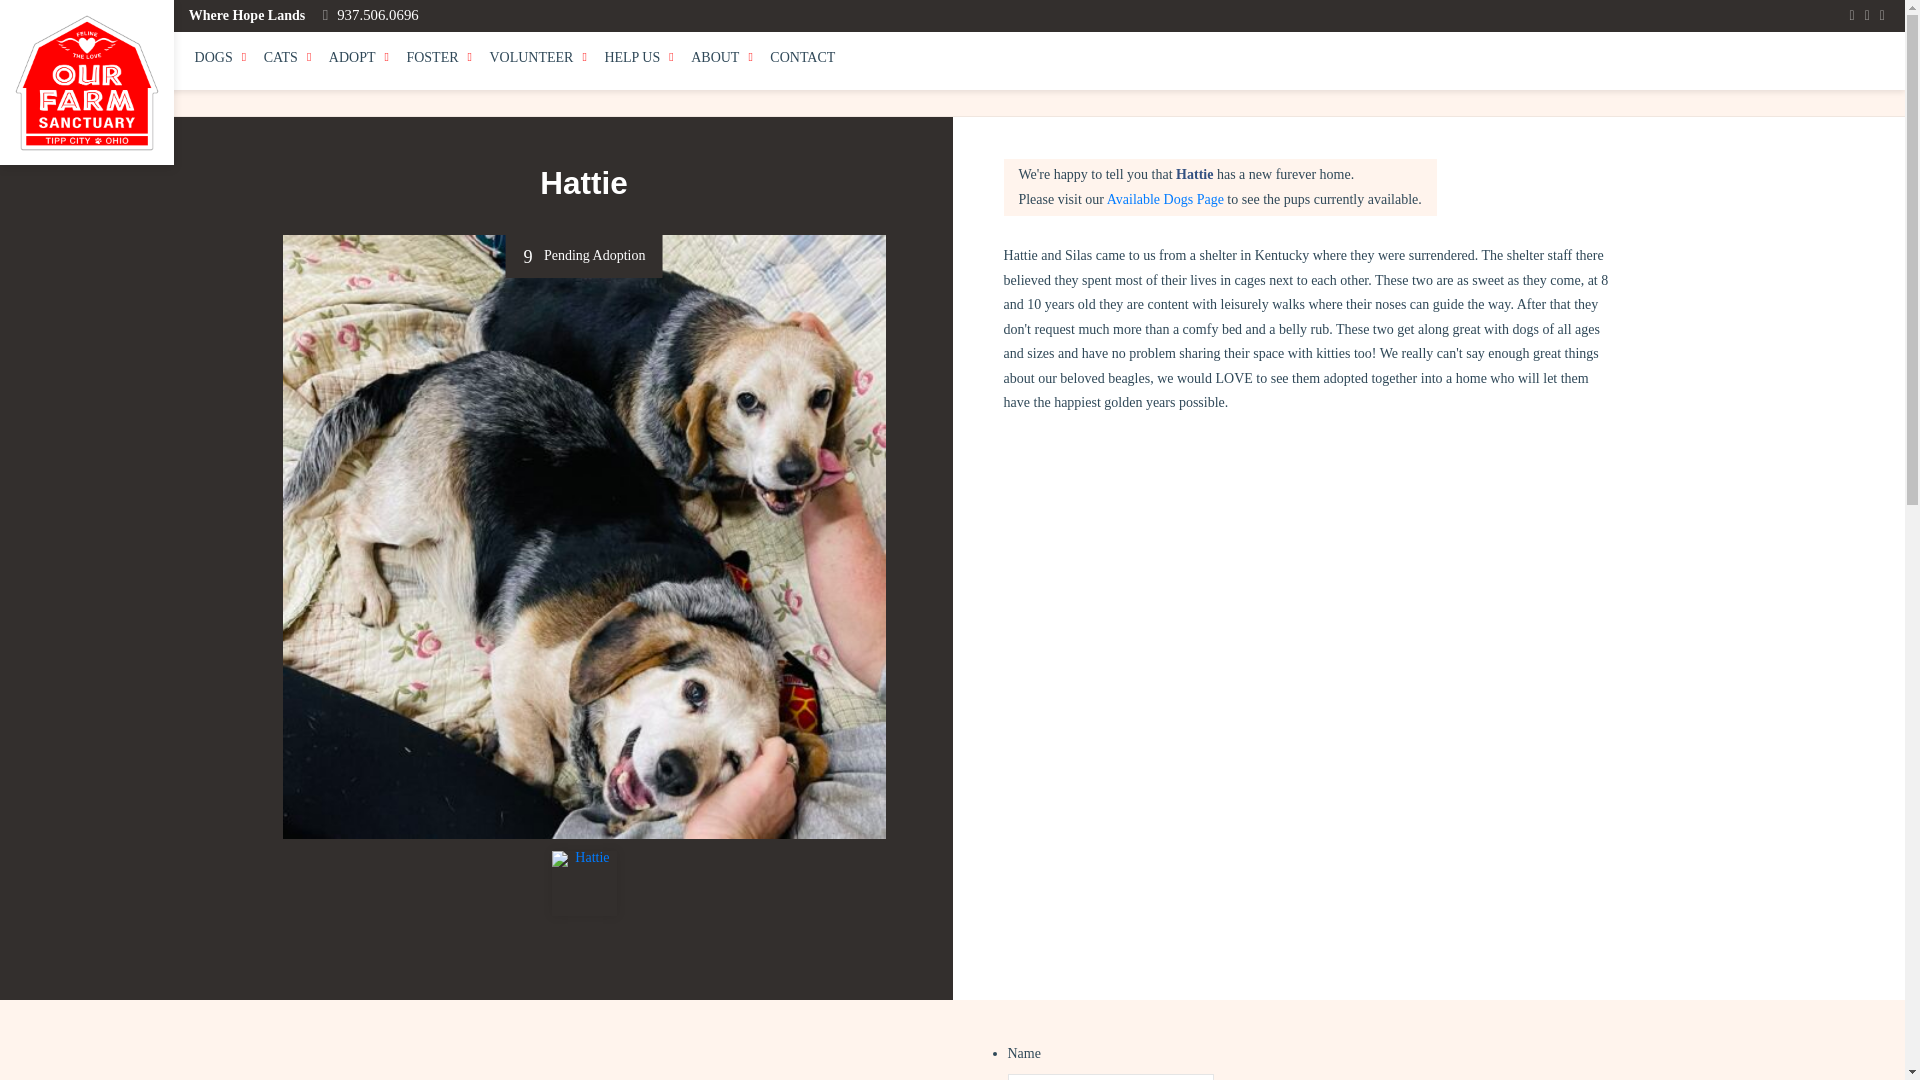  What do you see at coordinates (1166, 200) in the screenshot?
I see `Available Dogs Page` at bounding box center [1166, 200].